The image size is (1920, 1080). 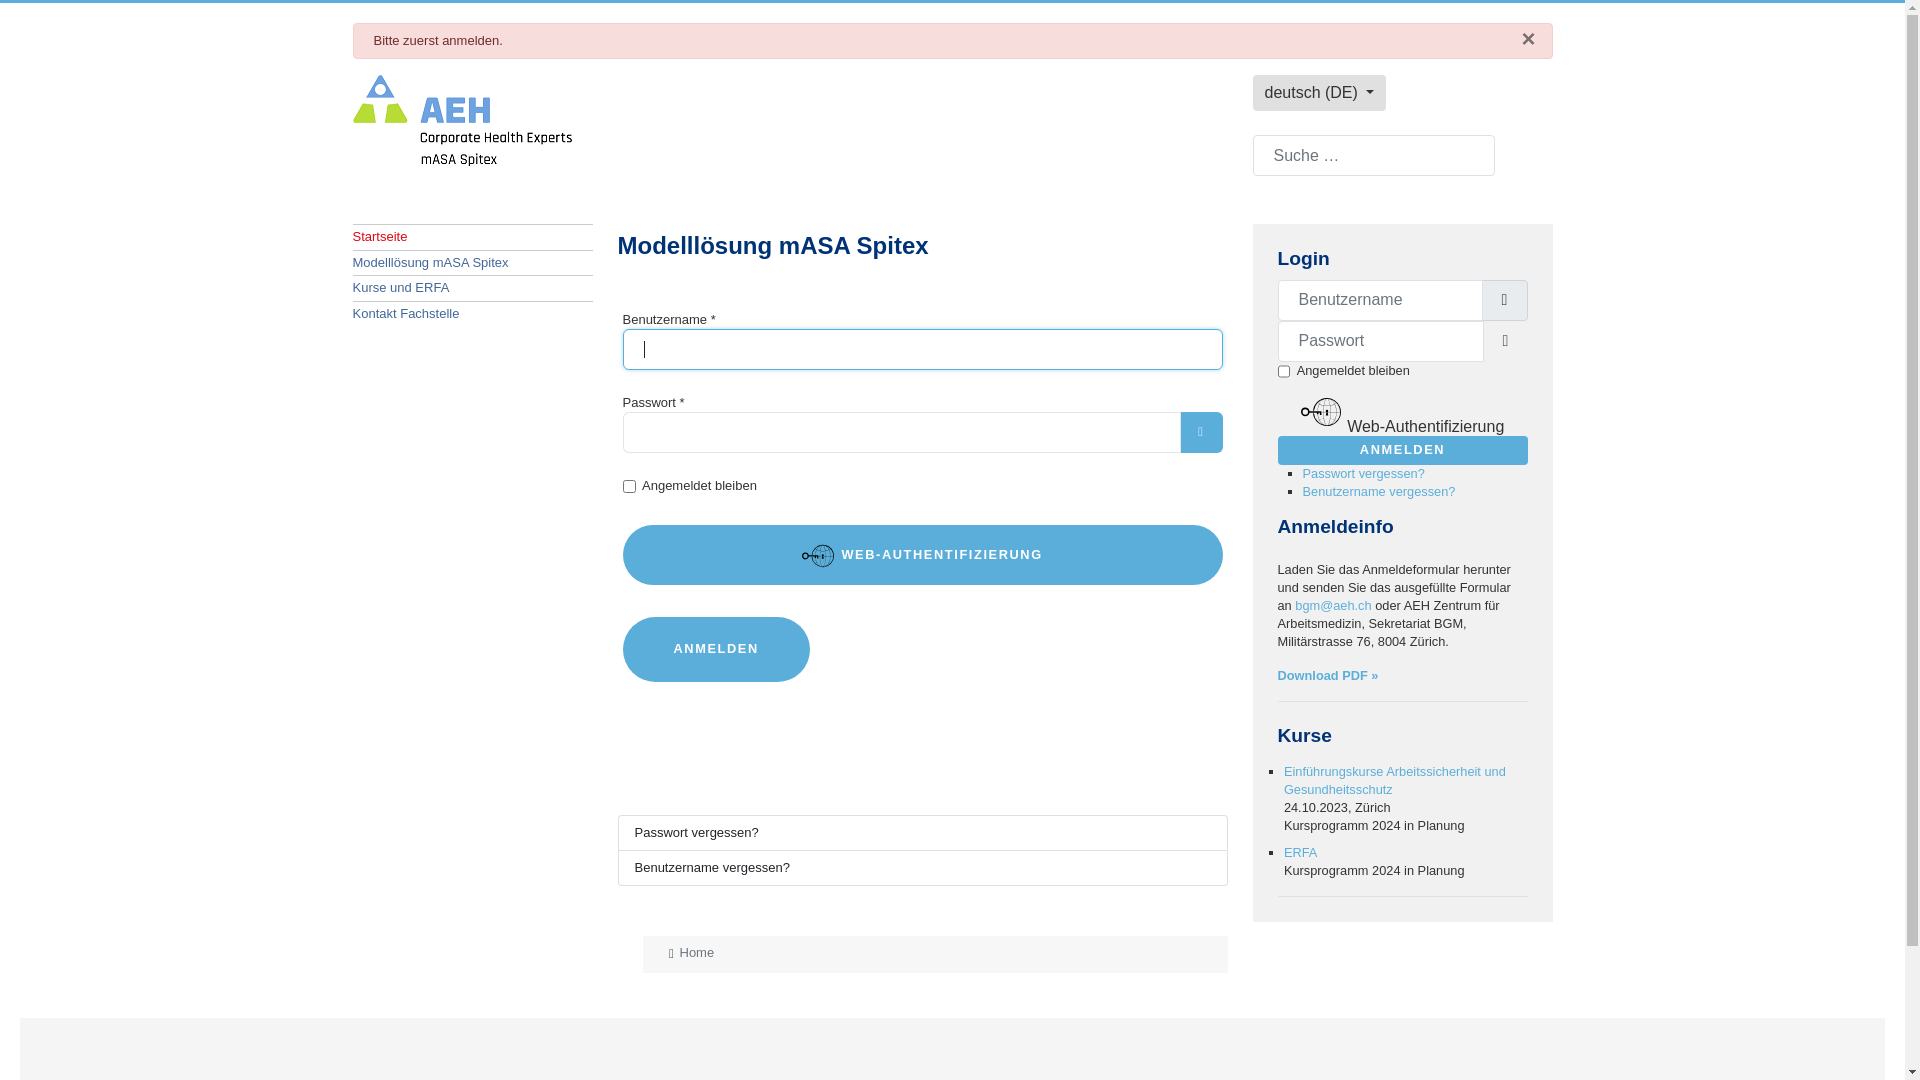 What do you see at coordinates (1403, 450) in the screenshot?
I see `ANMELDEN` at bounding box center [1403, 450].